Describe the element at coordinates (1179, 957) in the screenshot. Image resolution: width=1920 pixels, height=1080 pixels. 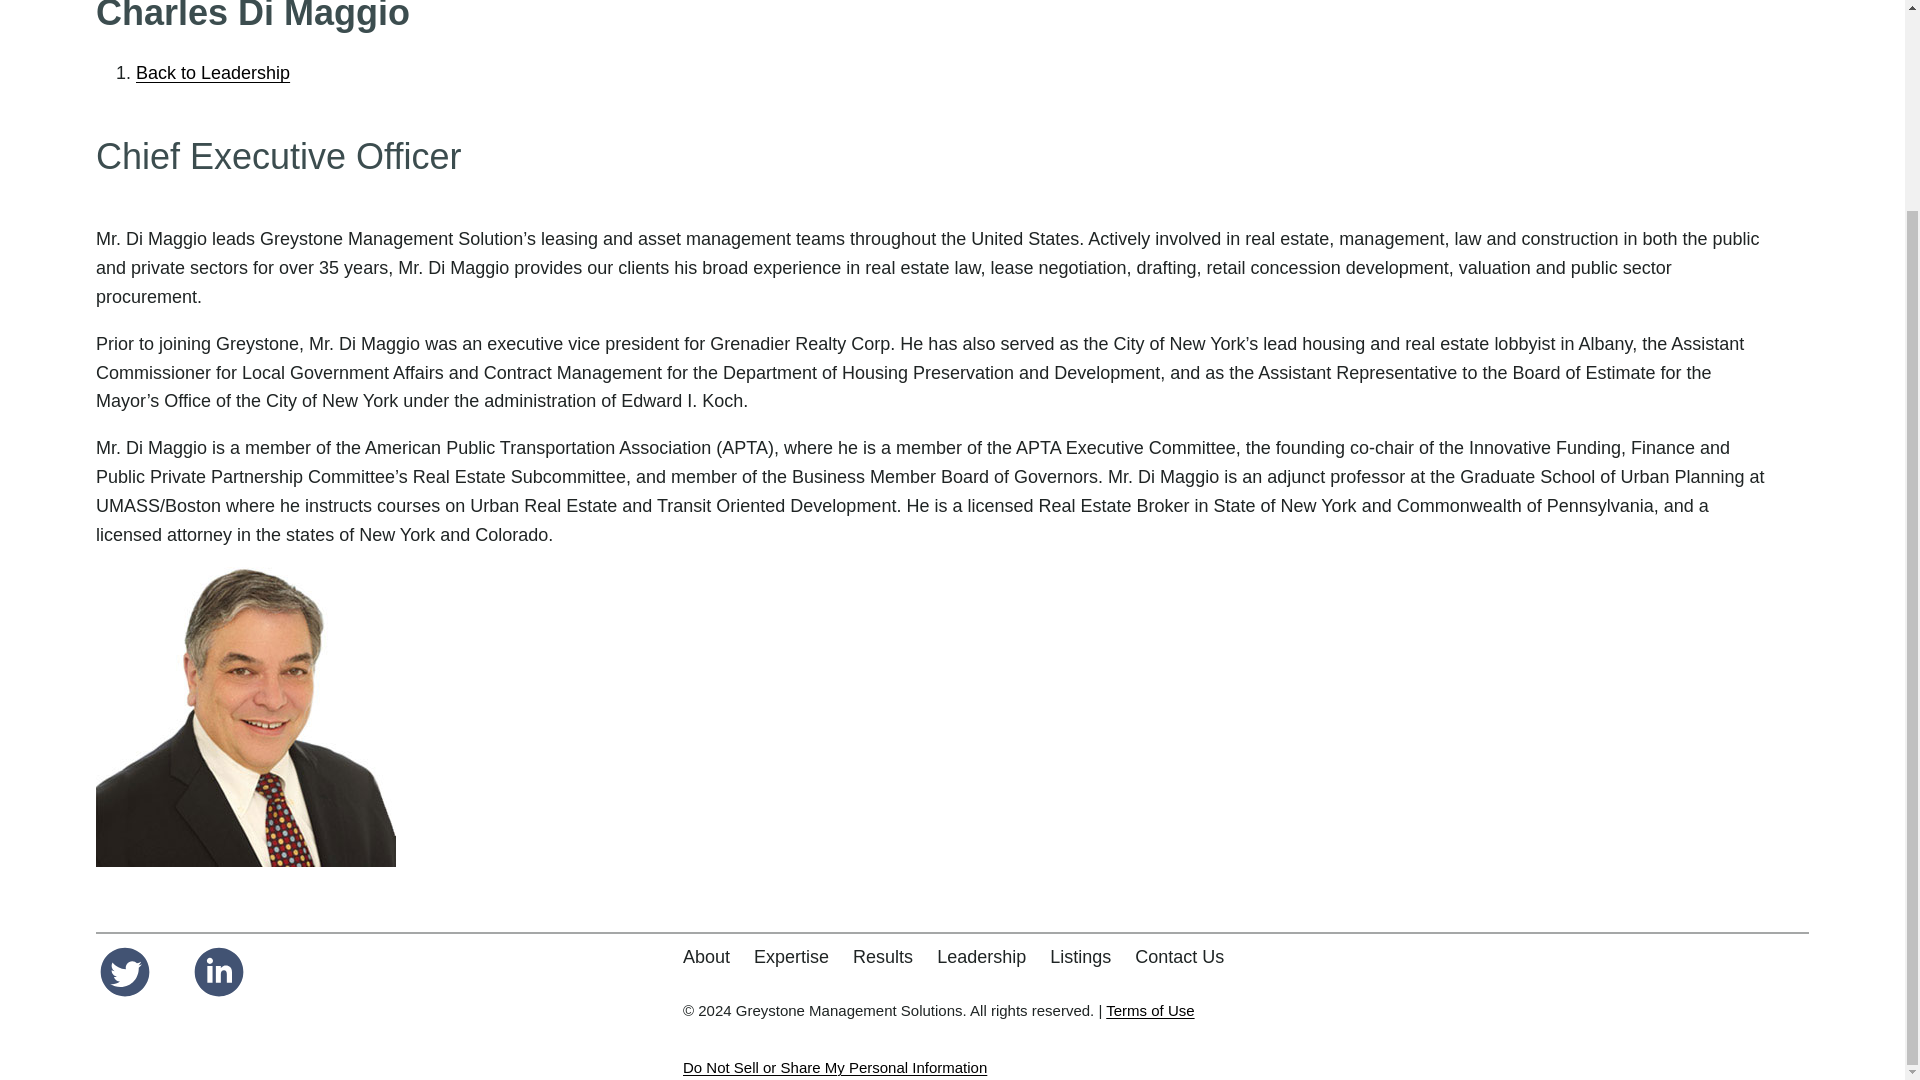
I see `Contact Us` at that location.